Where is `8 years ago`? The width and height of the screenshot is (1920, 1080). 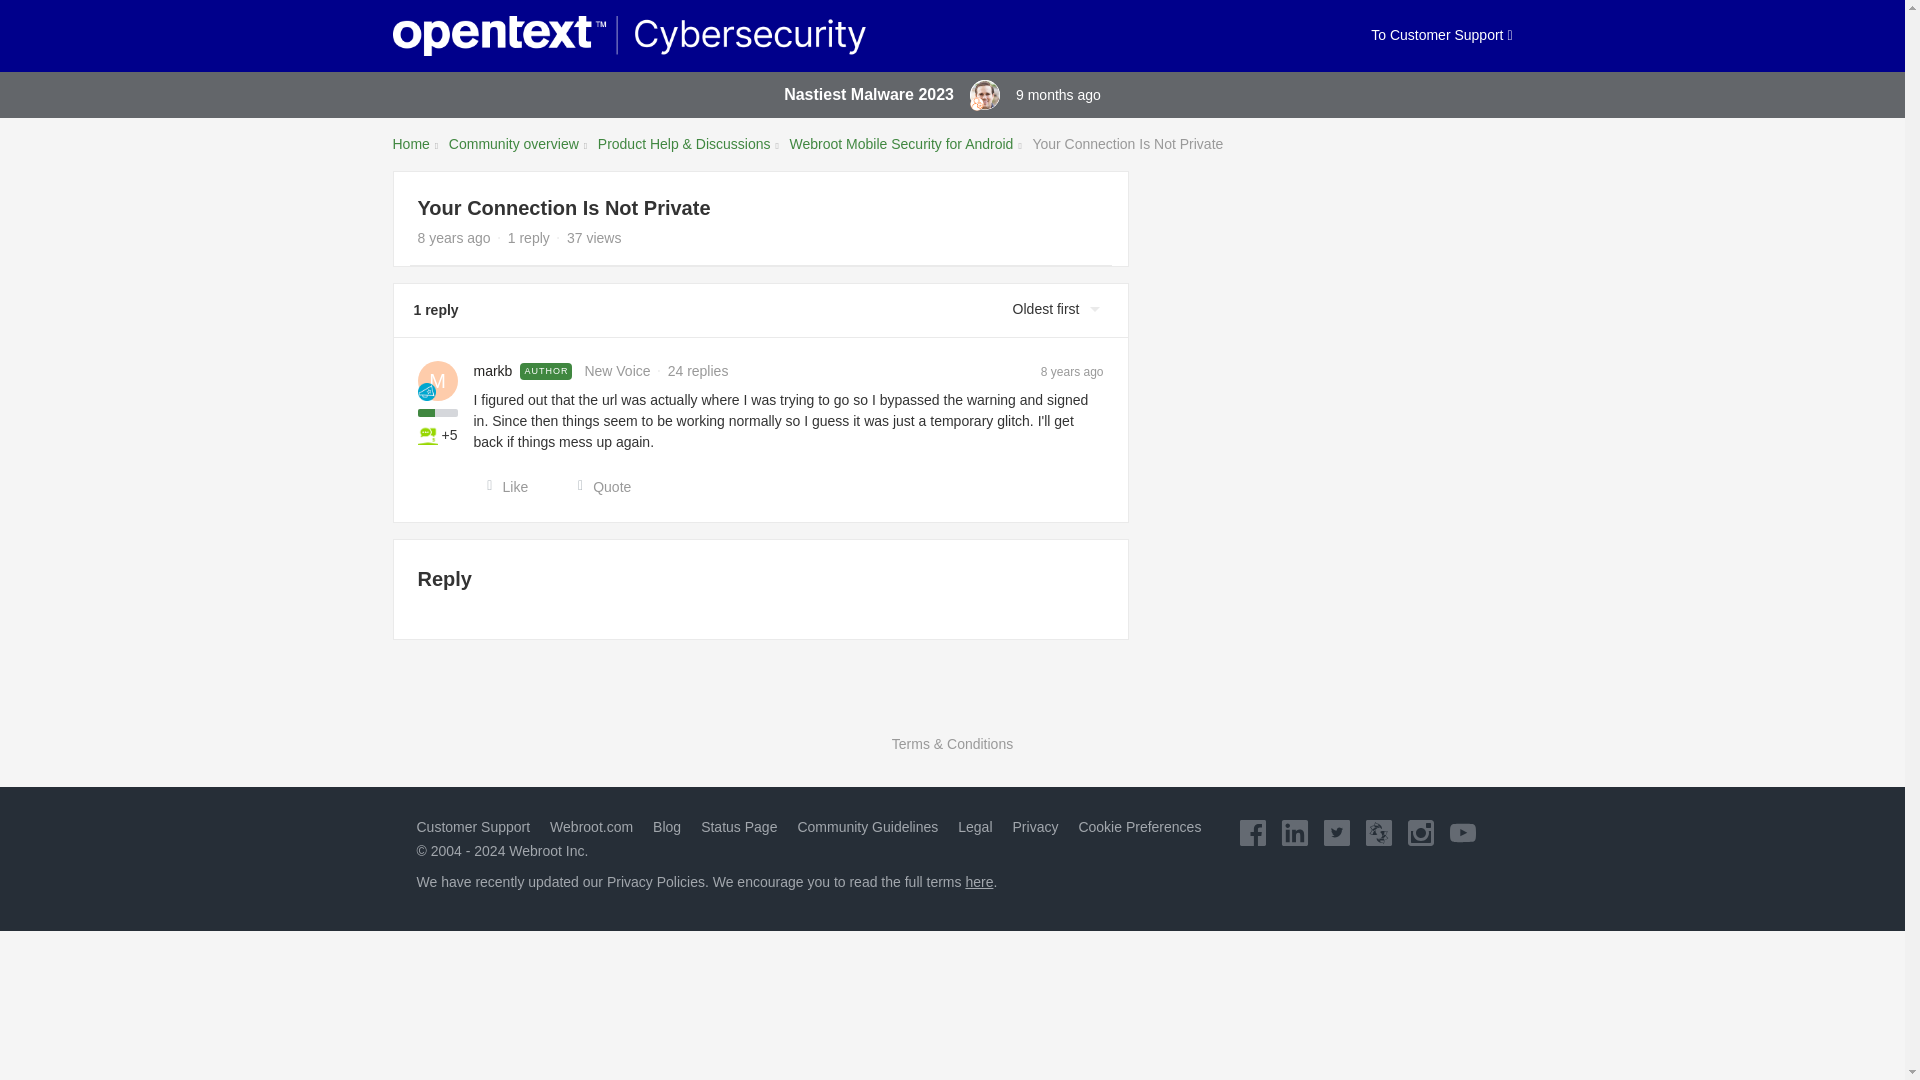 8 years ago is located at coordinates (1072, 370).